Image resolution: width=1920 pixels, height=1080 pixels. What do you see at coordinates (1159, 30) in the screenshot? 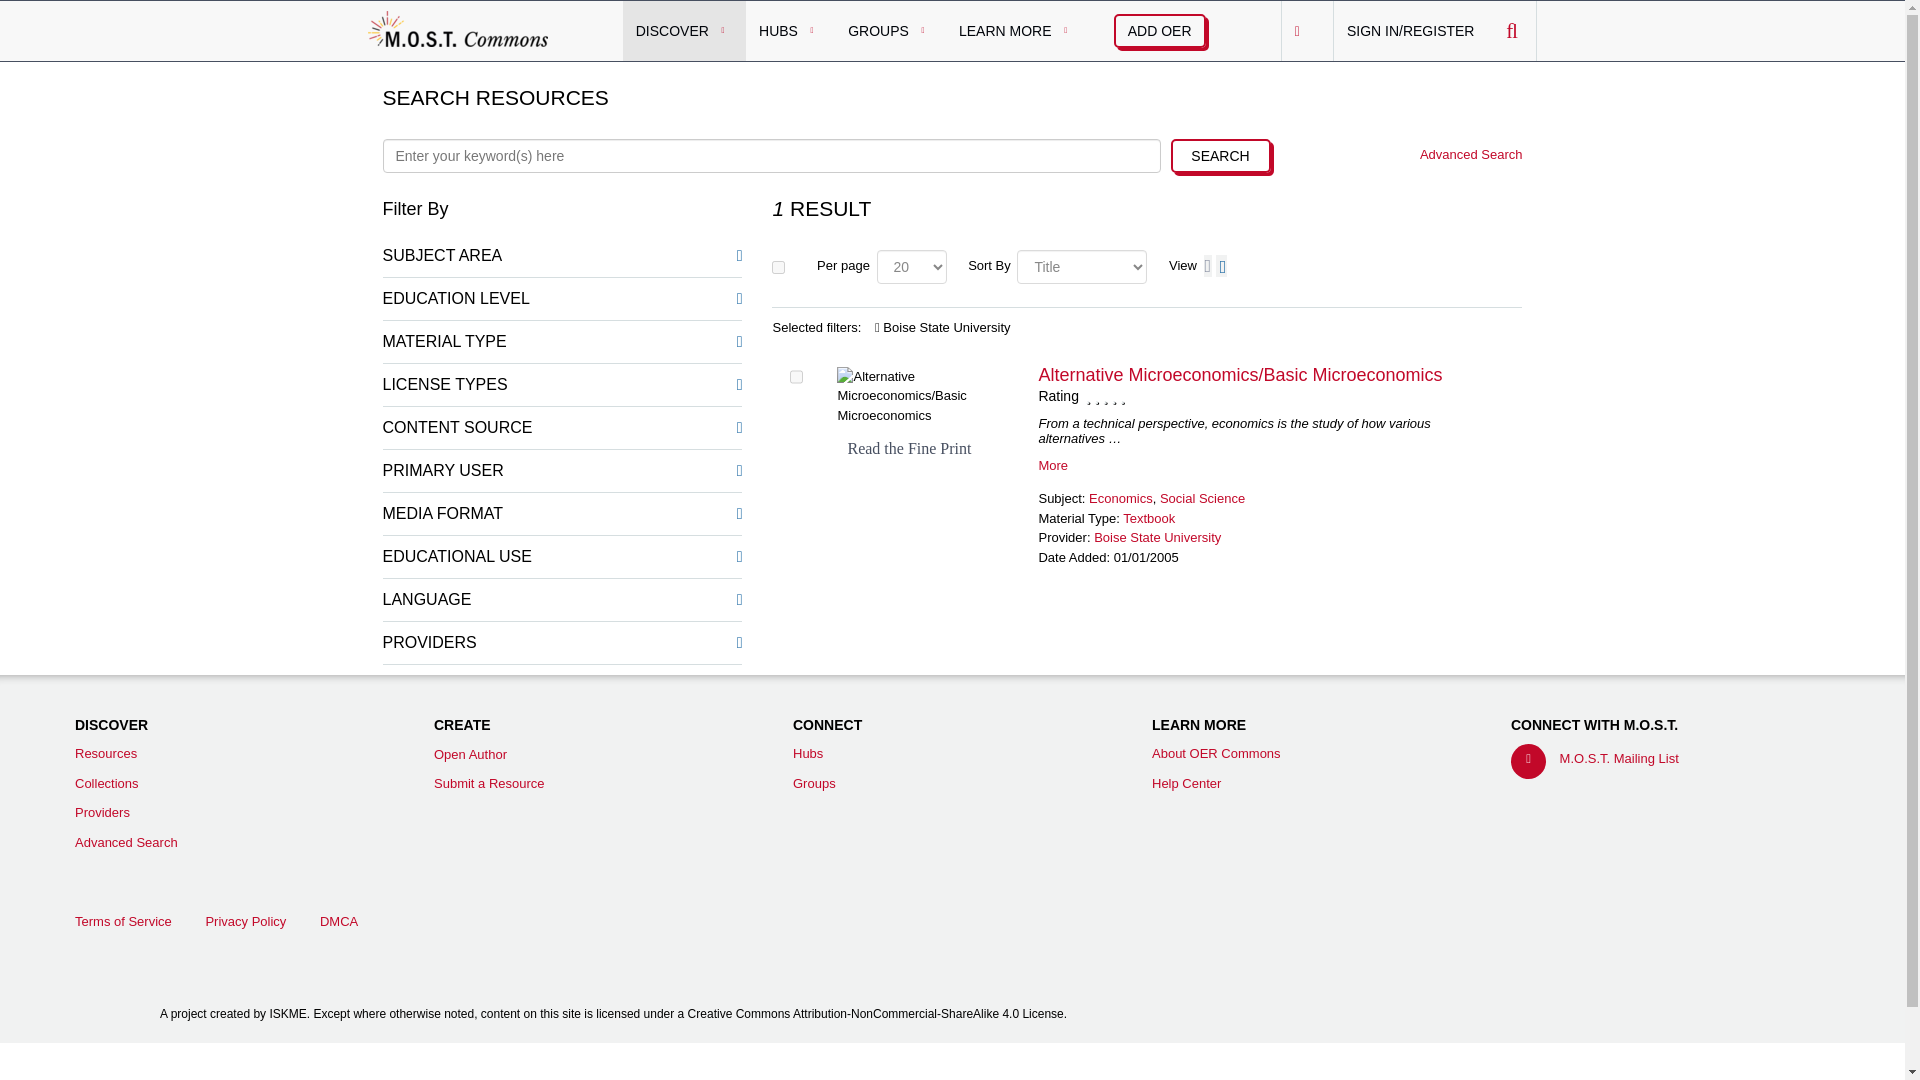
I see `Show add OER options` at bounding box center [1159, 30].